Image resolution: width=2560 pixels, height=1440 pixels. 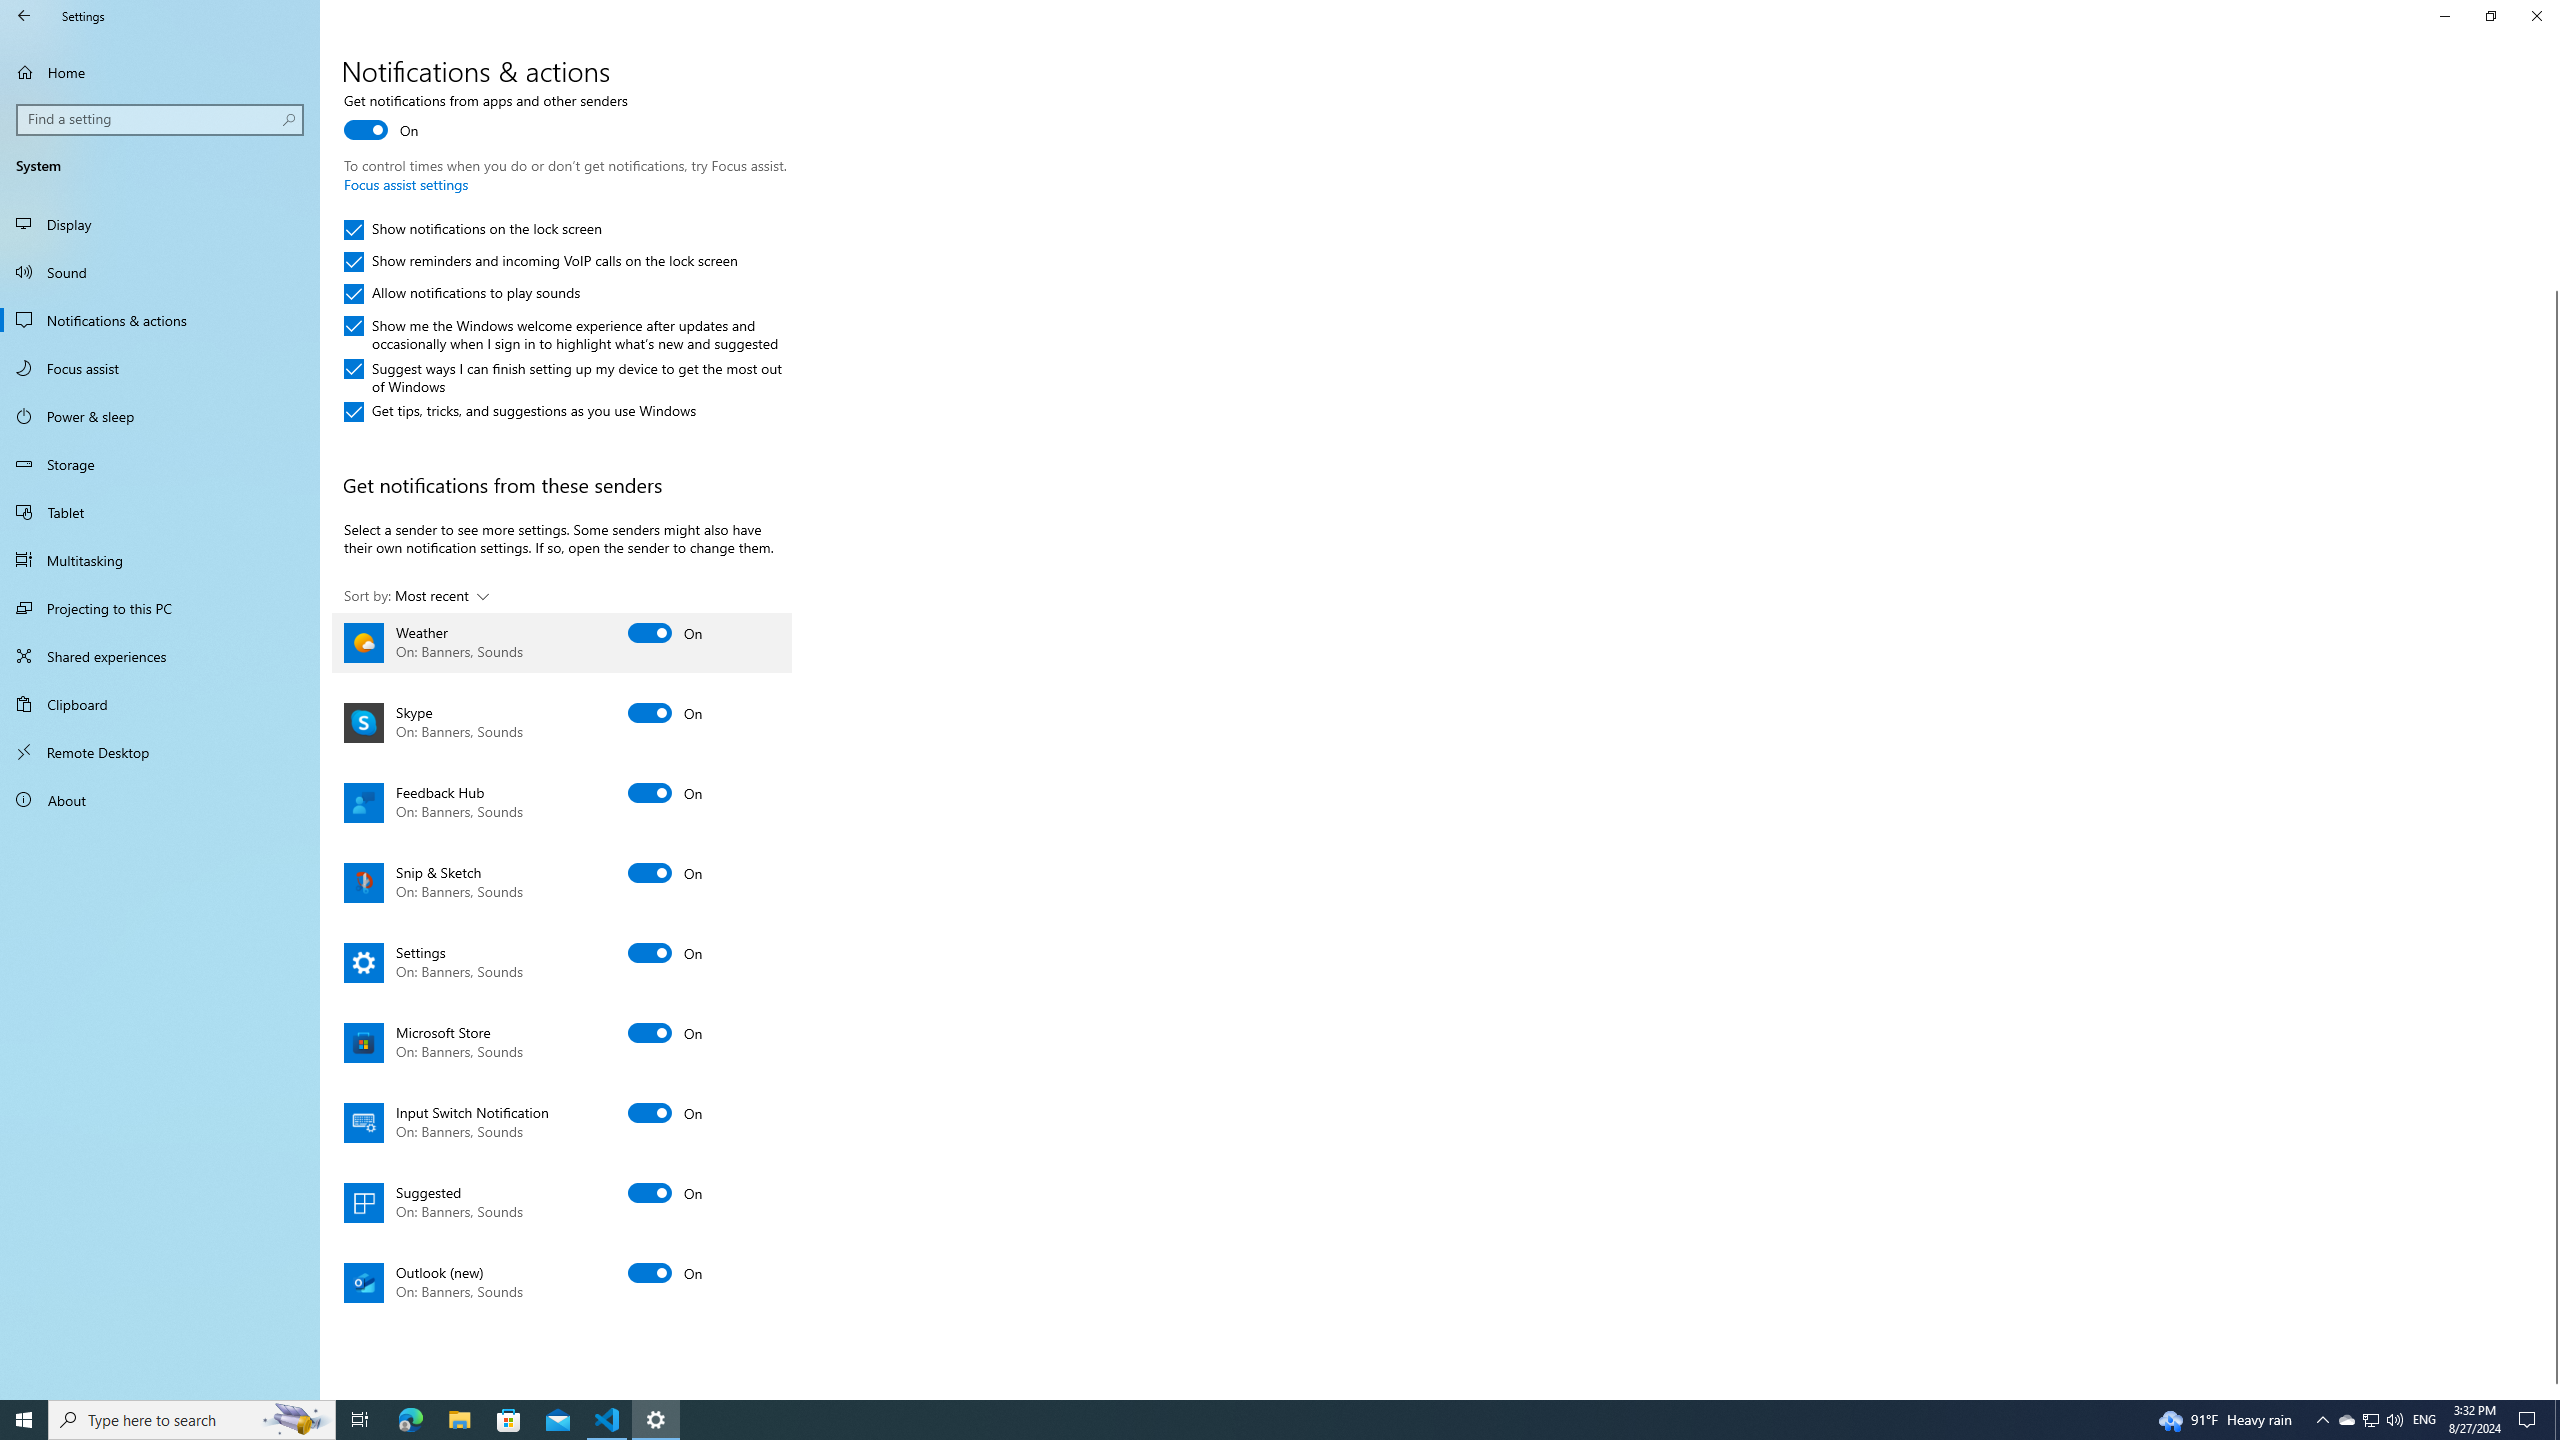 What do you see at coordinates (406, 184) in the screenshot?
I see `Focus assist settings` at bounding box center [406, 184].